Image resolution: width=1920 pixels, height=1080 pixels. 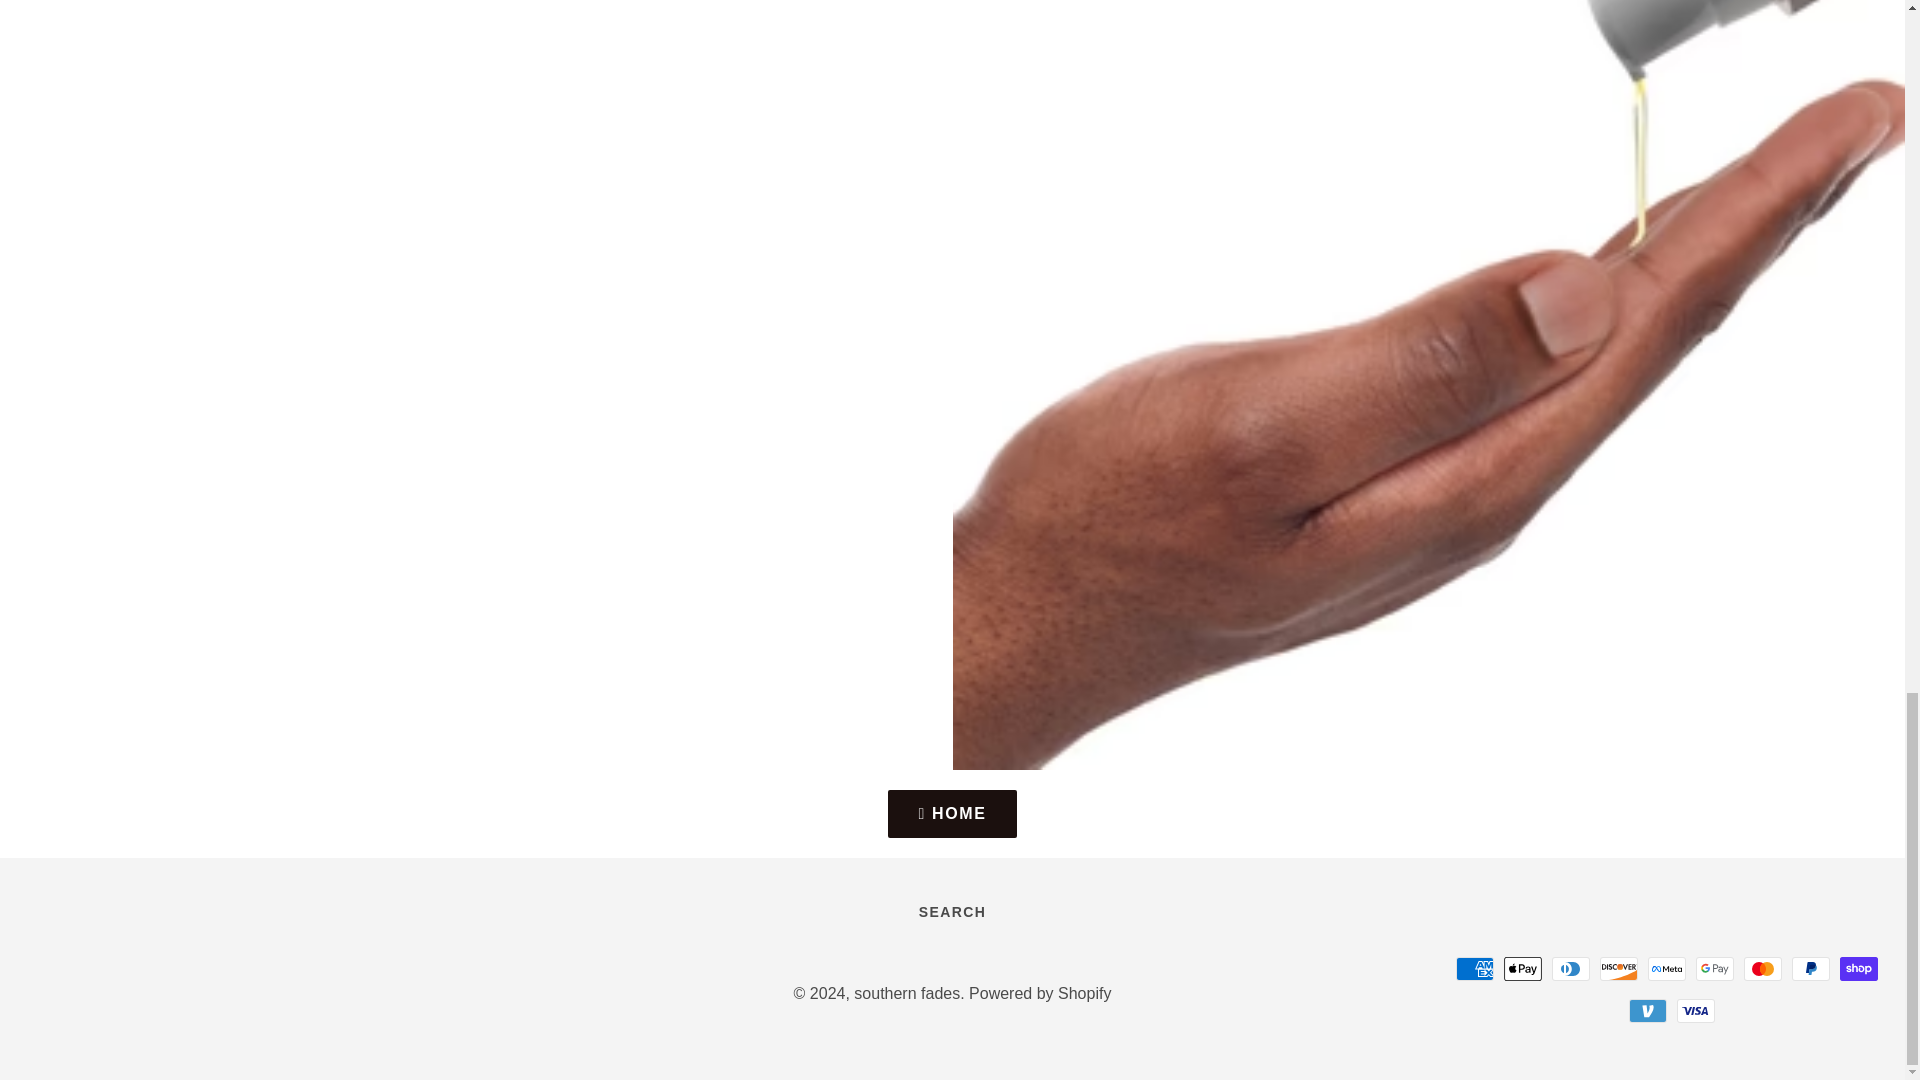 I want to click on Powered by Shopify, so click(x=1040, y=993).